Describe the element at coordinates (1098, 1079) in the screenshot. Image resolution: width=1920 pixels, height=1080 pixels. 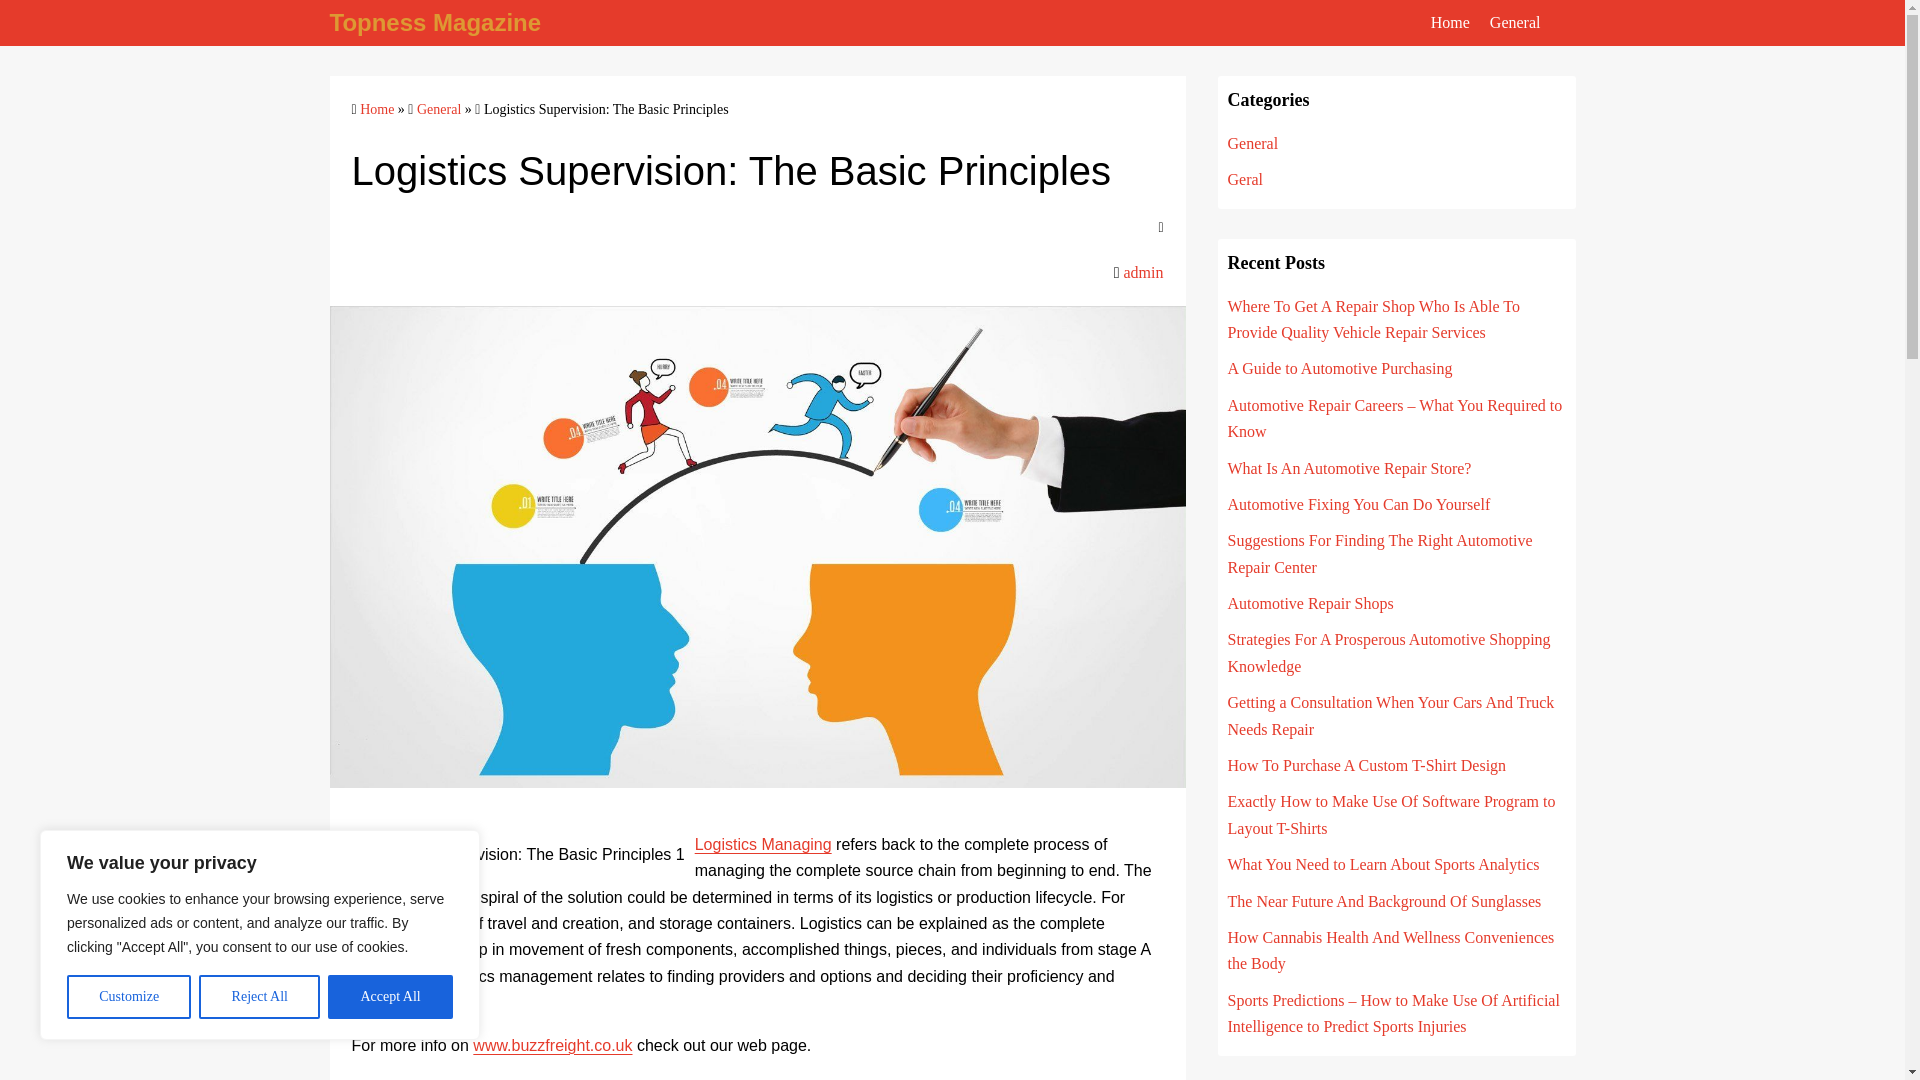
I see `position` at that location.